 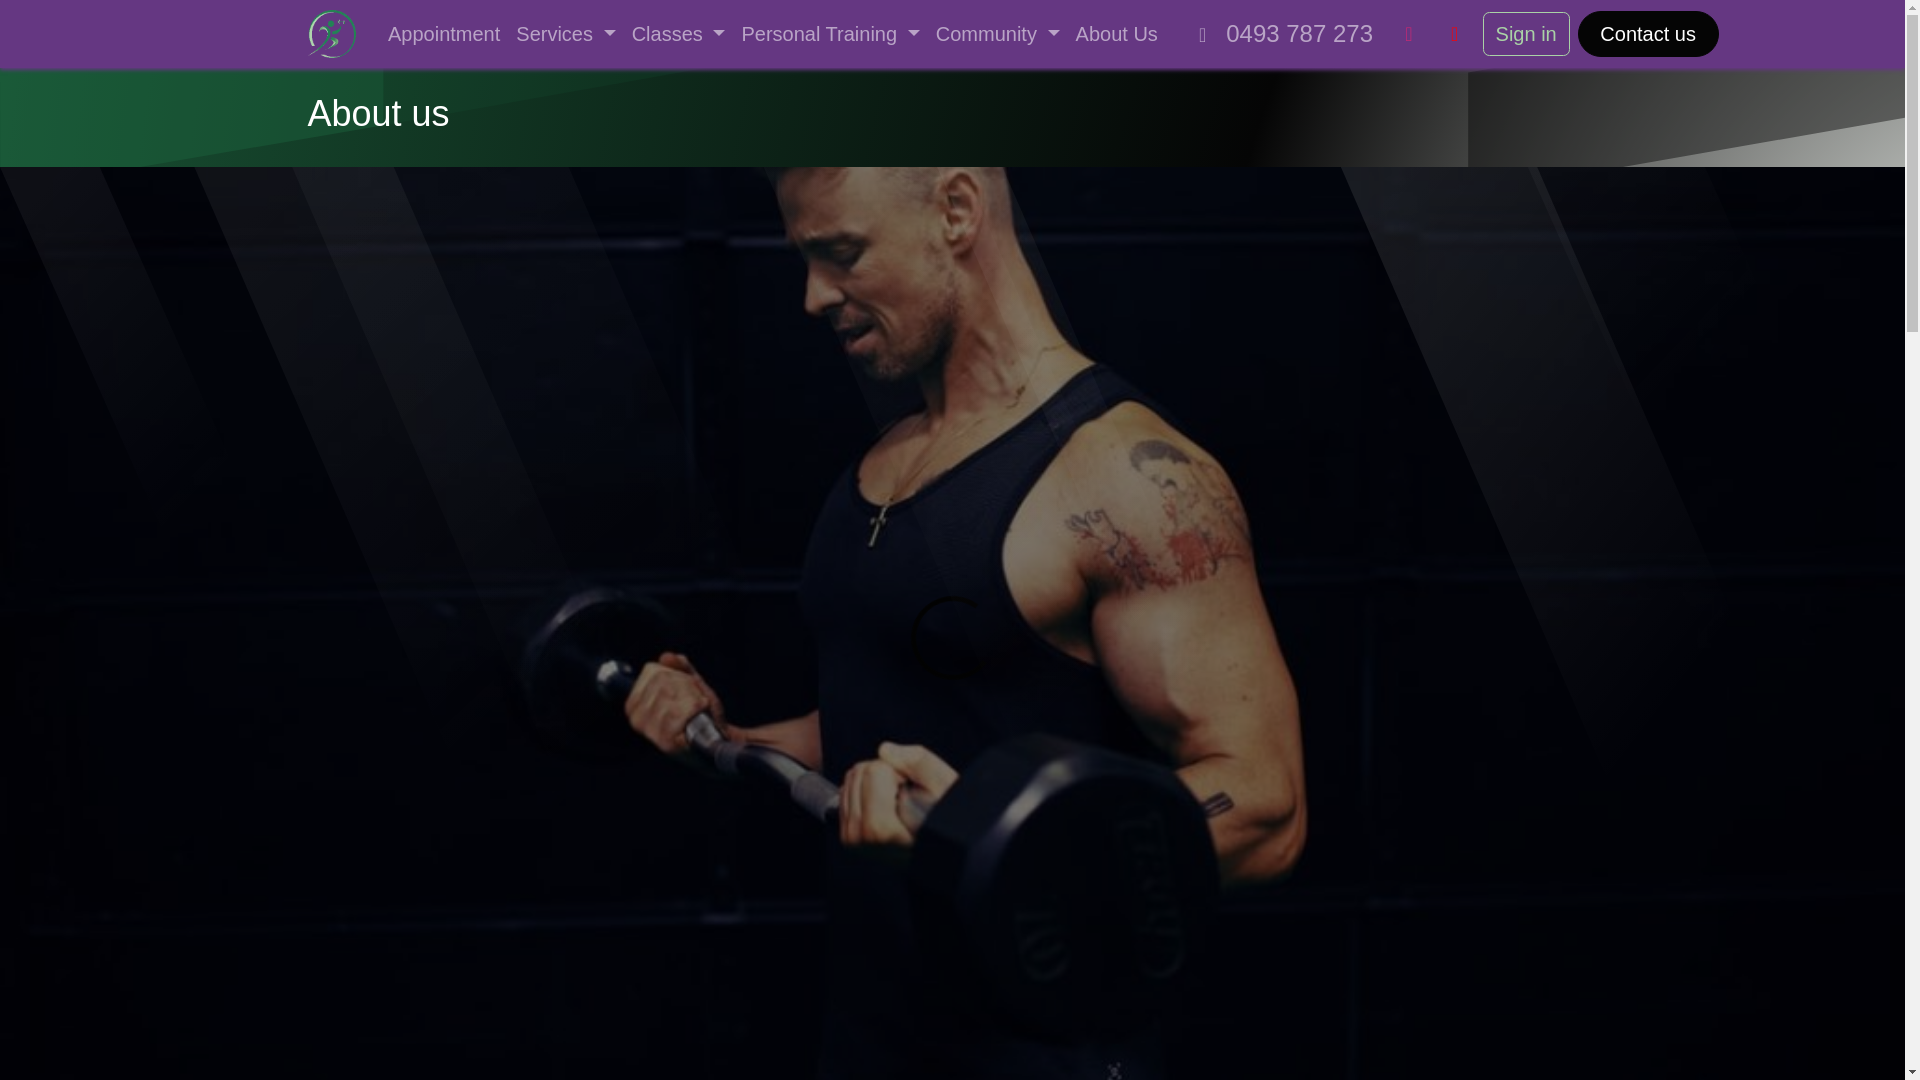 I want to click on Community, so click(x=997, y=34).